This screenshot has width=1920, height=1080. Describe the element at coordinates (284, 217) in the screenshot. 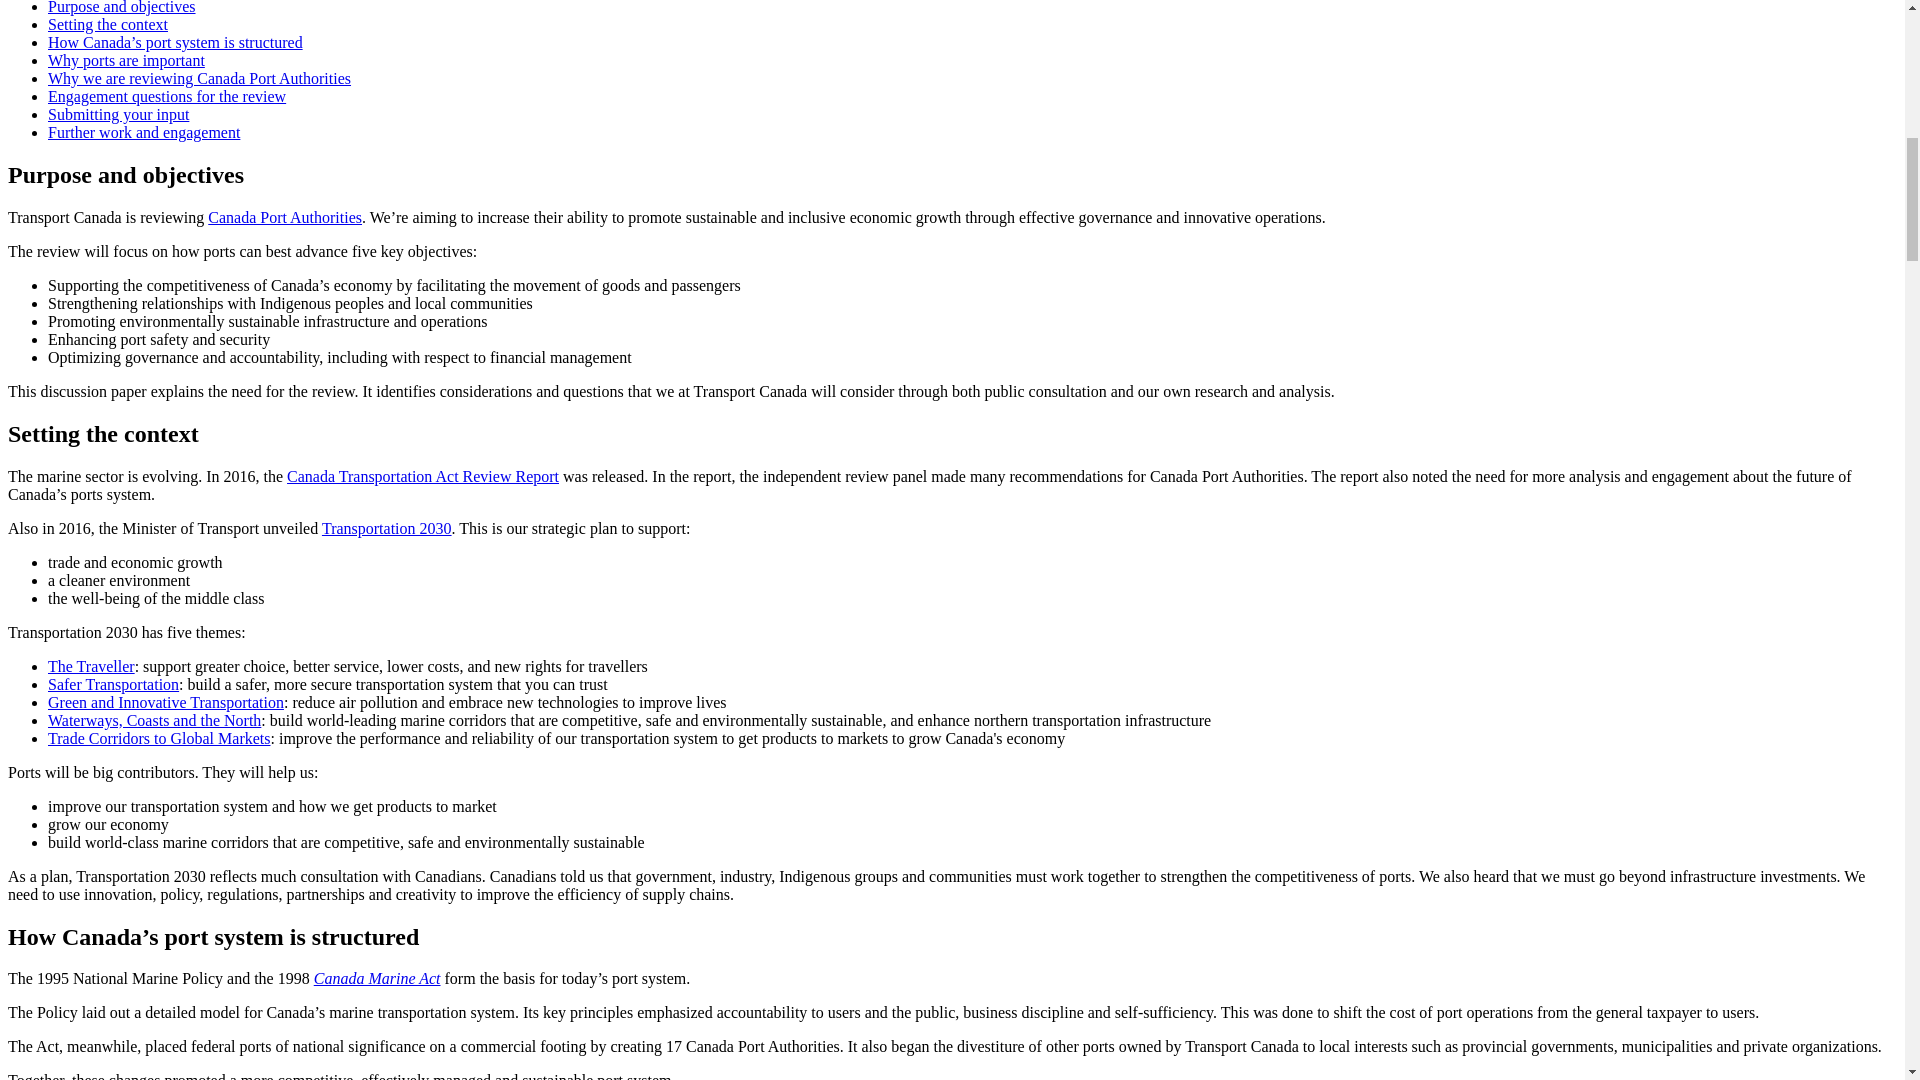

I see `Canada Port Authorities` at that location.